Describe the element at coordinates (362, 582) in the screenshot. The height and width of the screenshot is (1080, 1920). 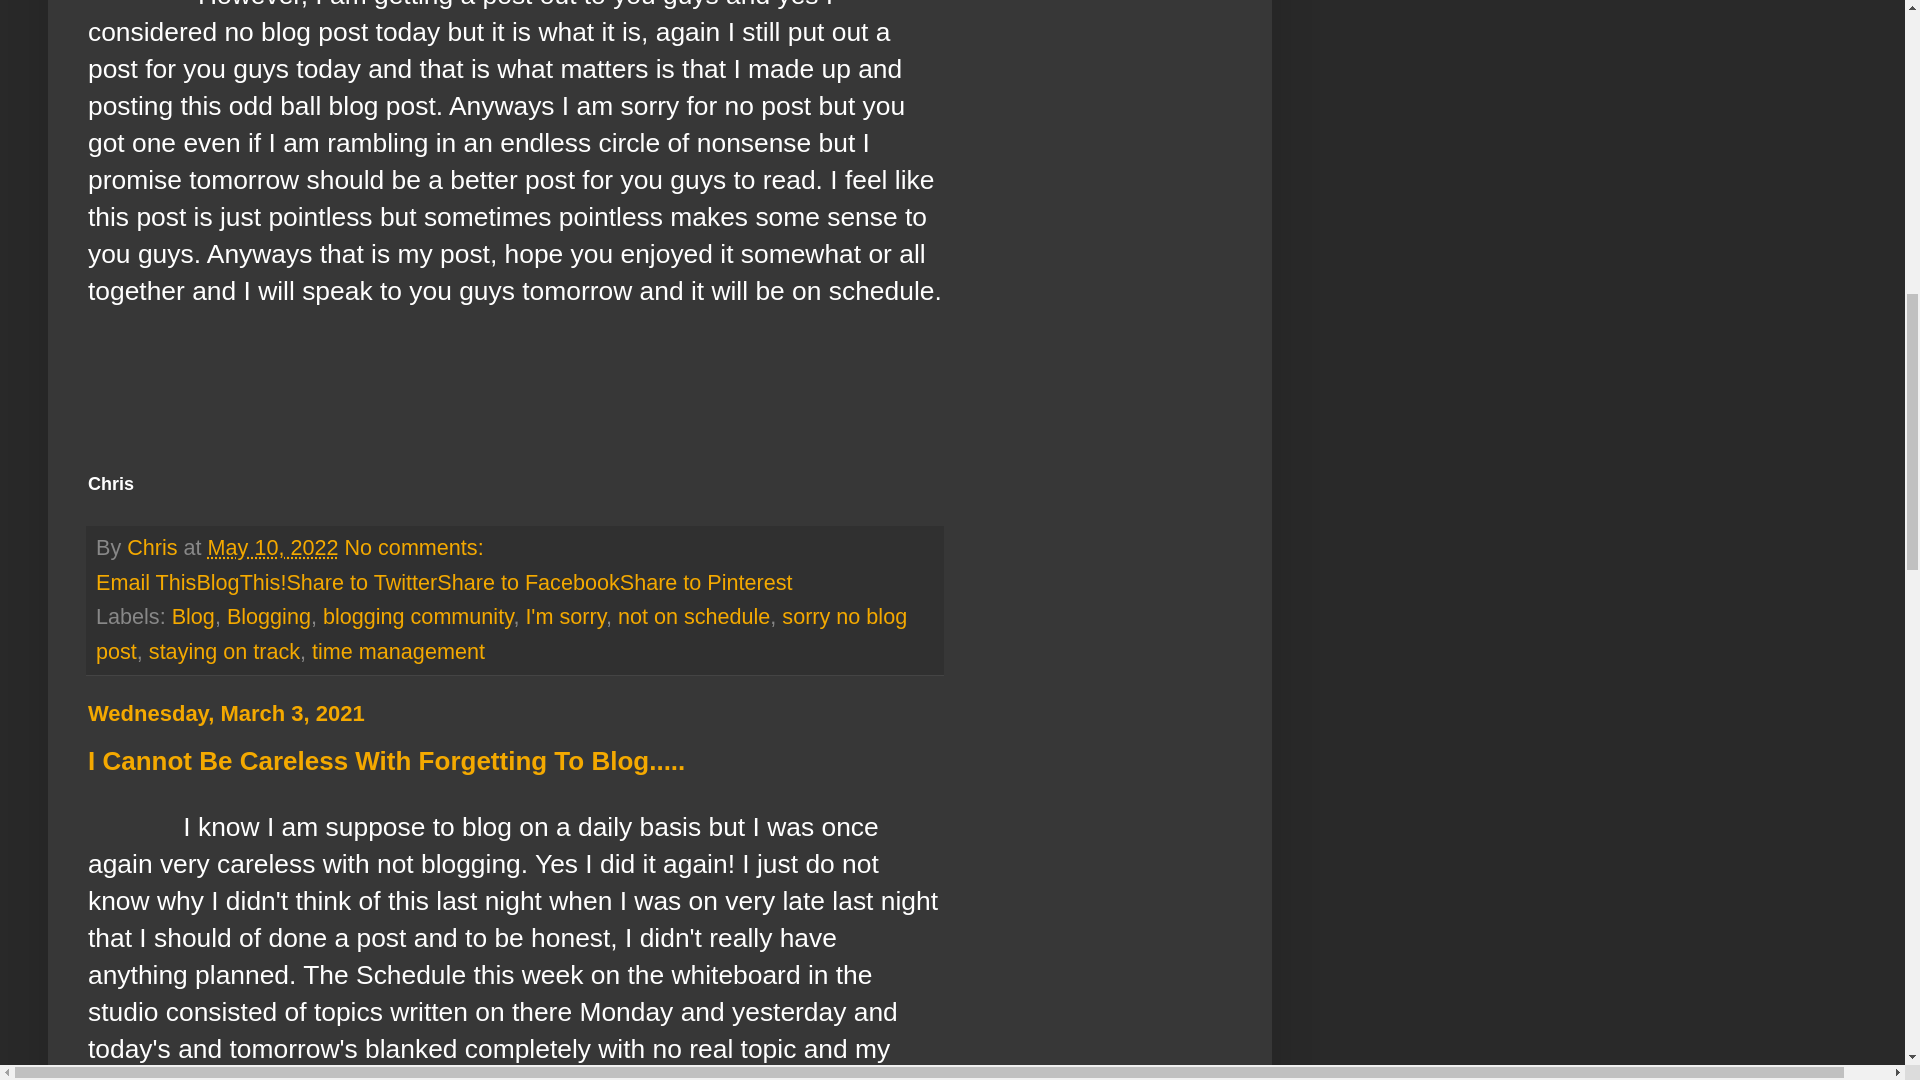
I see `Share to Twitter` at that location.